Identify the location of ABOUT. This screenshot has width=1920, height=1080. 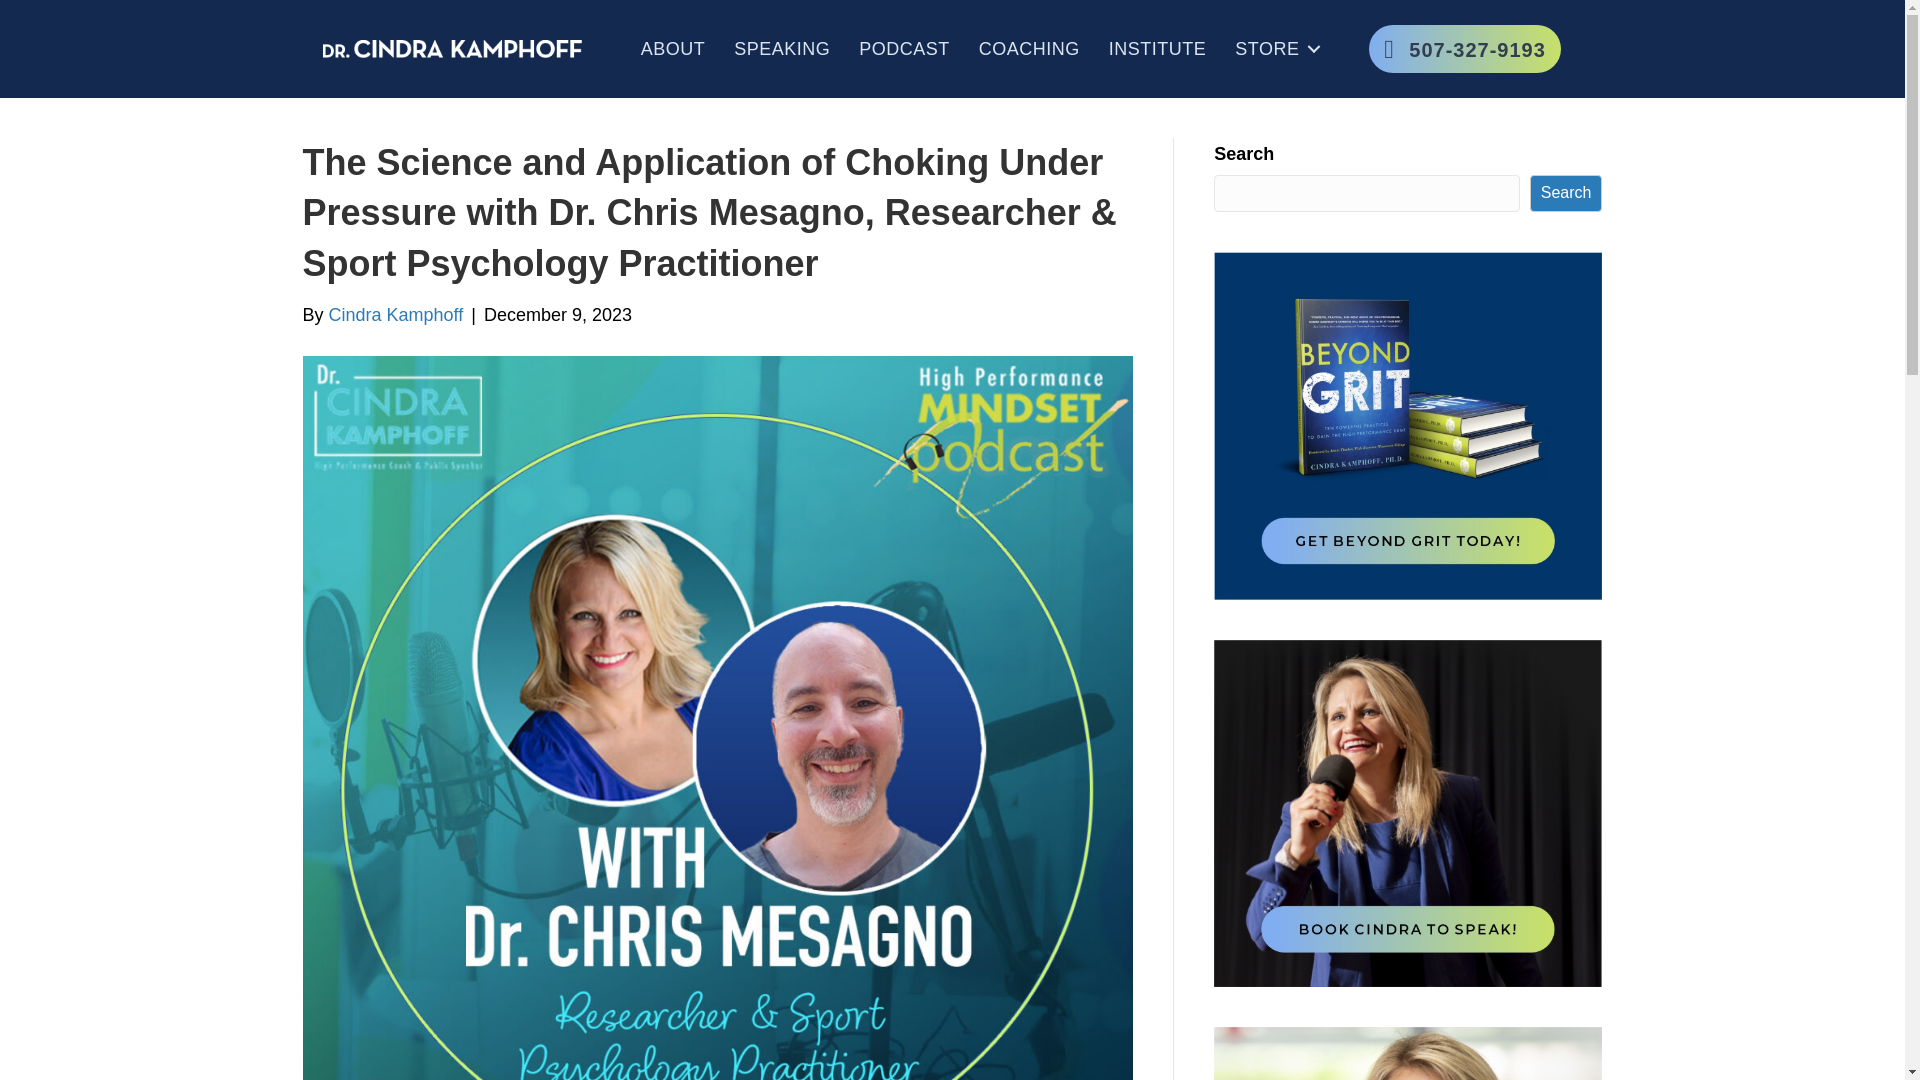
(674, 48).